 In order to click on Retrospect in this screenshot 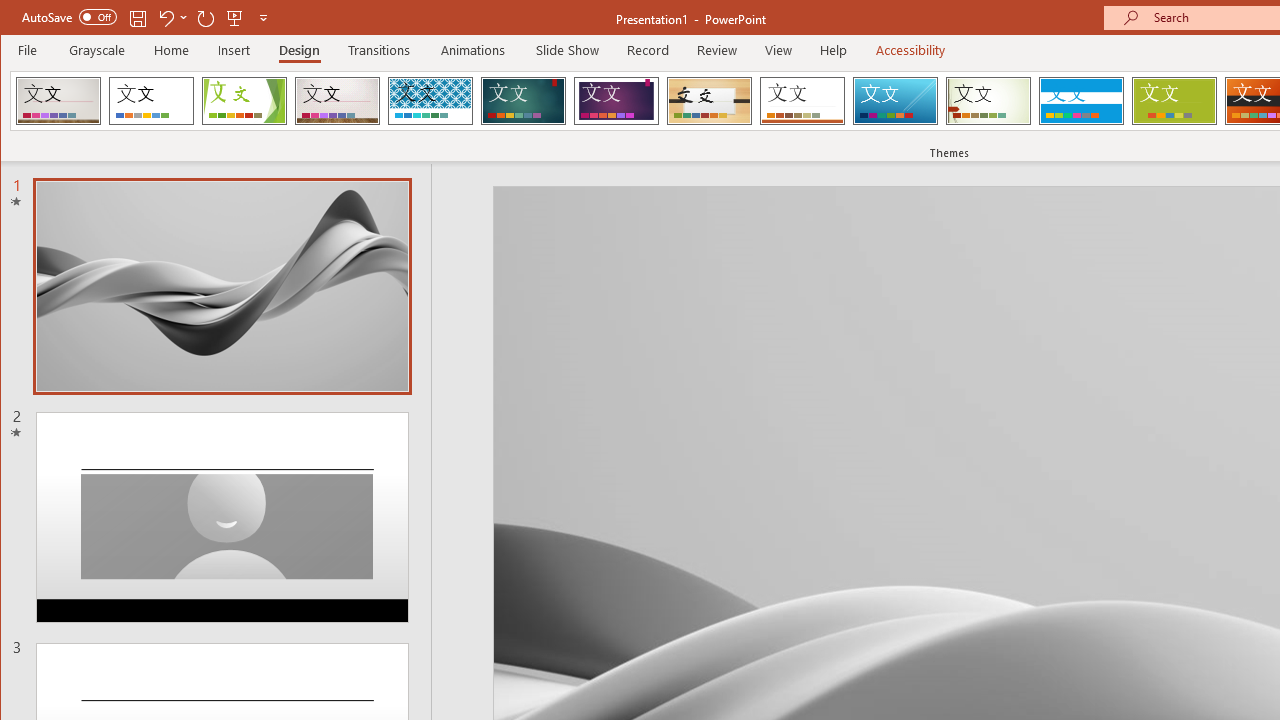, I will do `click(802, 100)`.